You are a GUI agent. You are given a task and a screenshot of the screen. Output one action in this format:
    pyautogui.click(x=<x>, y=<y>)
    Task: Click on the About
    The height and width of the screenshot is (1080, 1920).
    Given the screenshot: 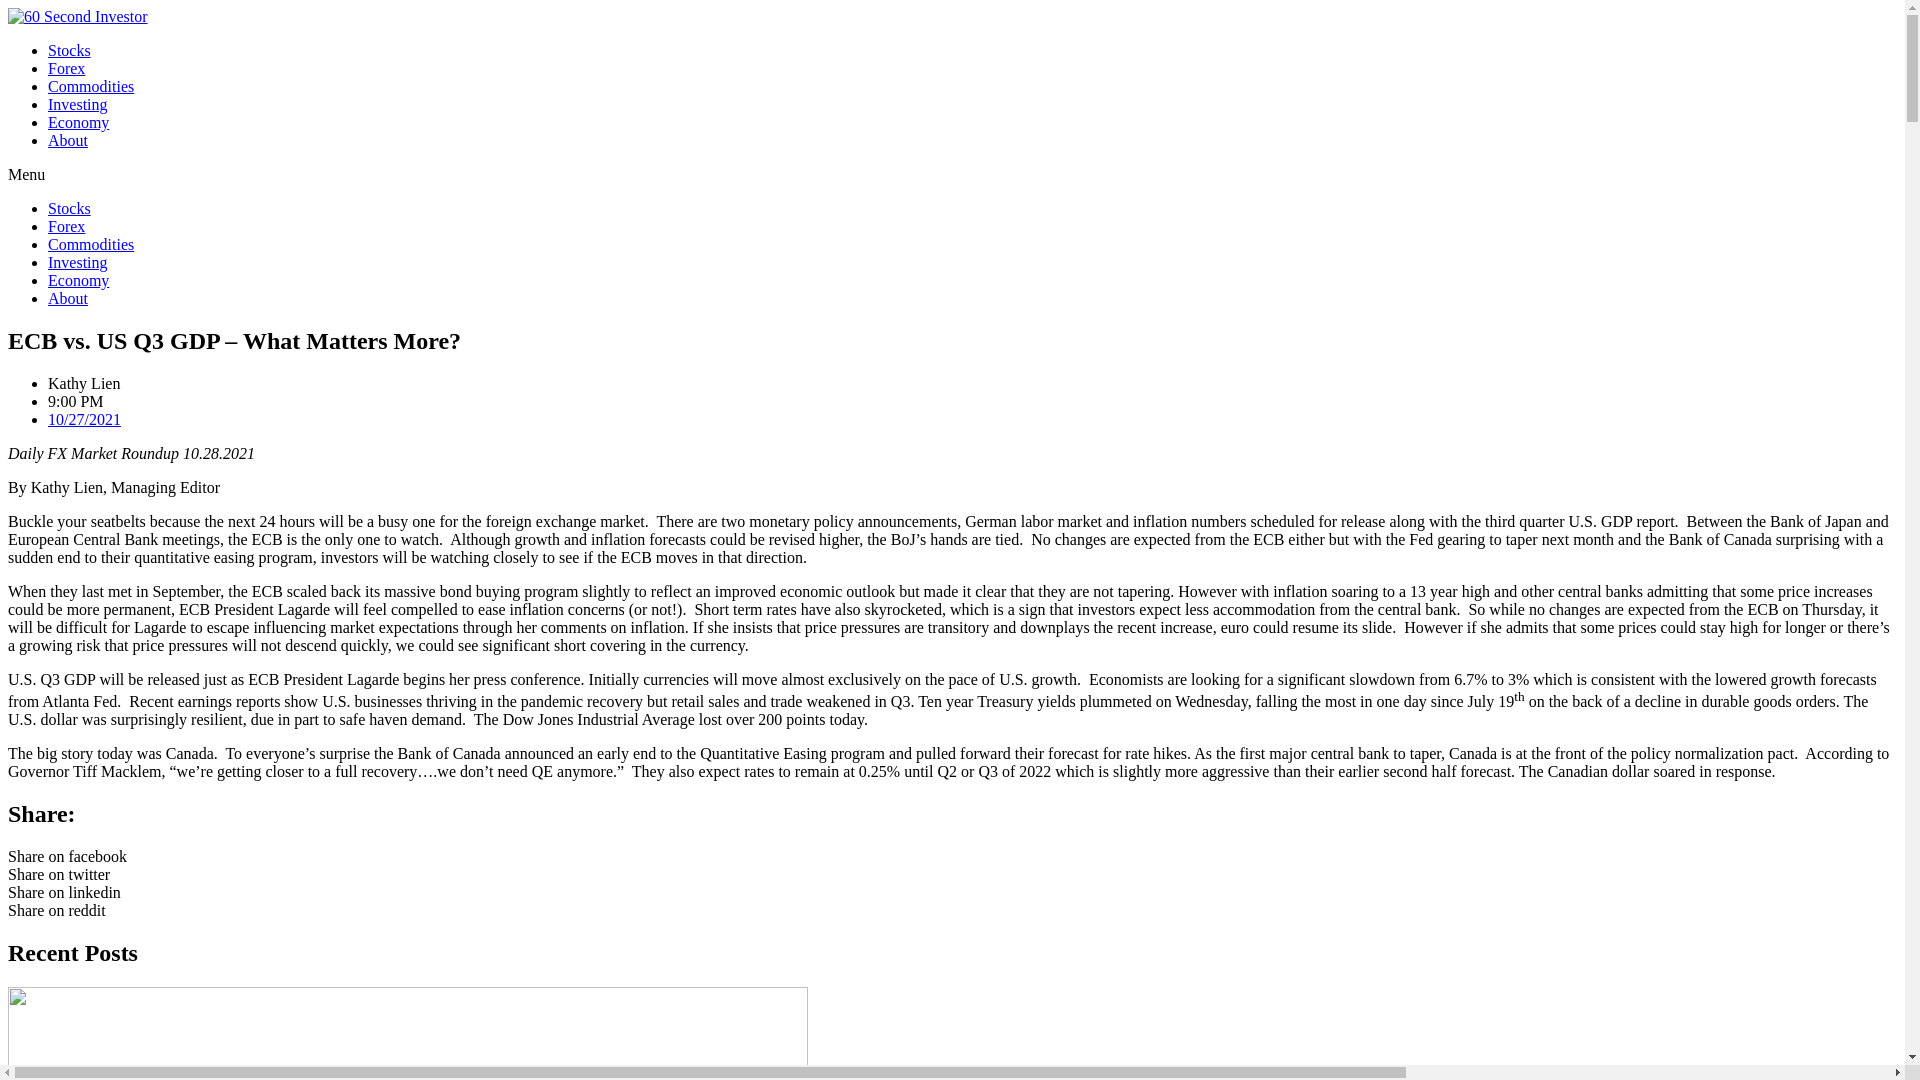 What is the action you would take?
    pyautogui.click(x=68, y=140)
    